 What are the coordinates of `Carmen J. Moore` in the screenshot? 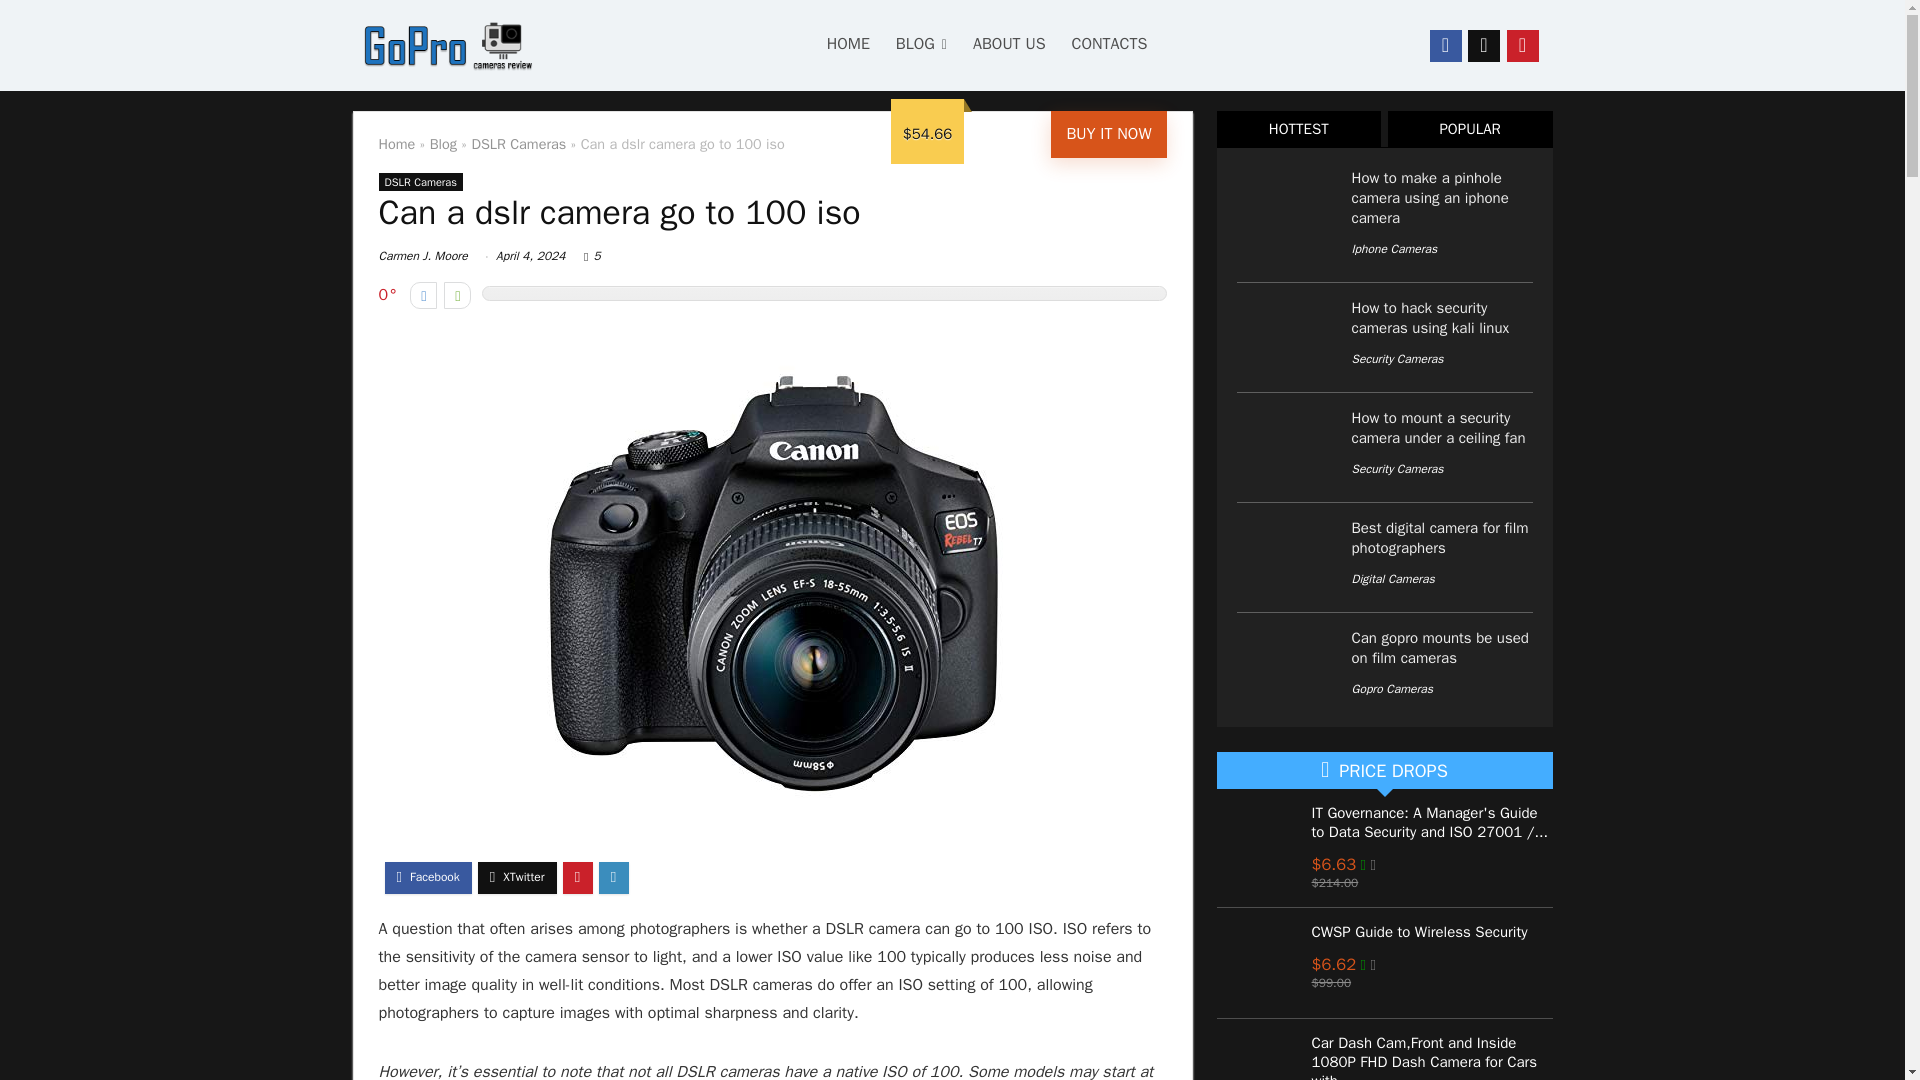 It's located at (422, 256).